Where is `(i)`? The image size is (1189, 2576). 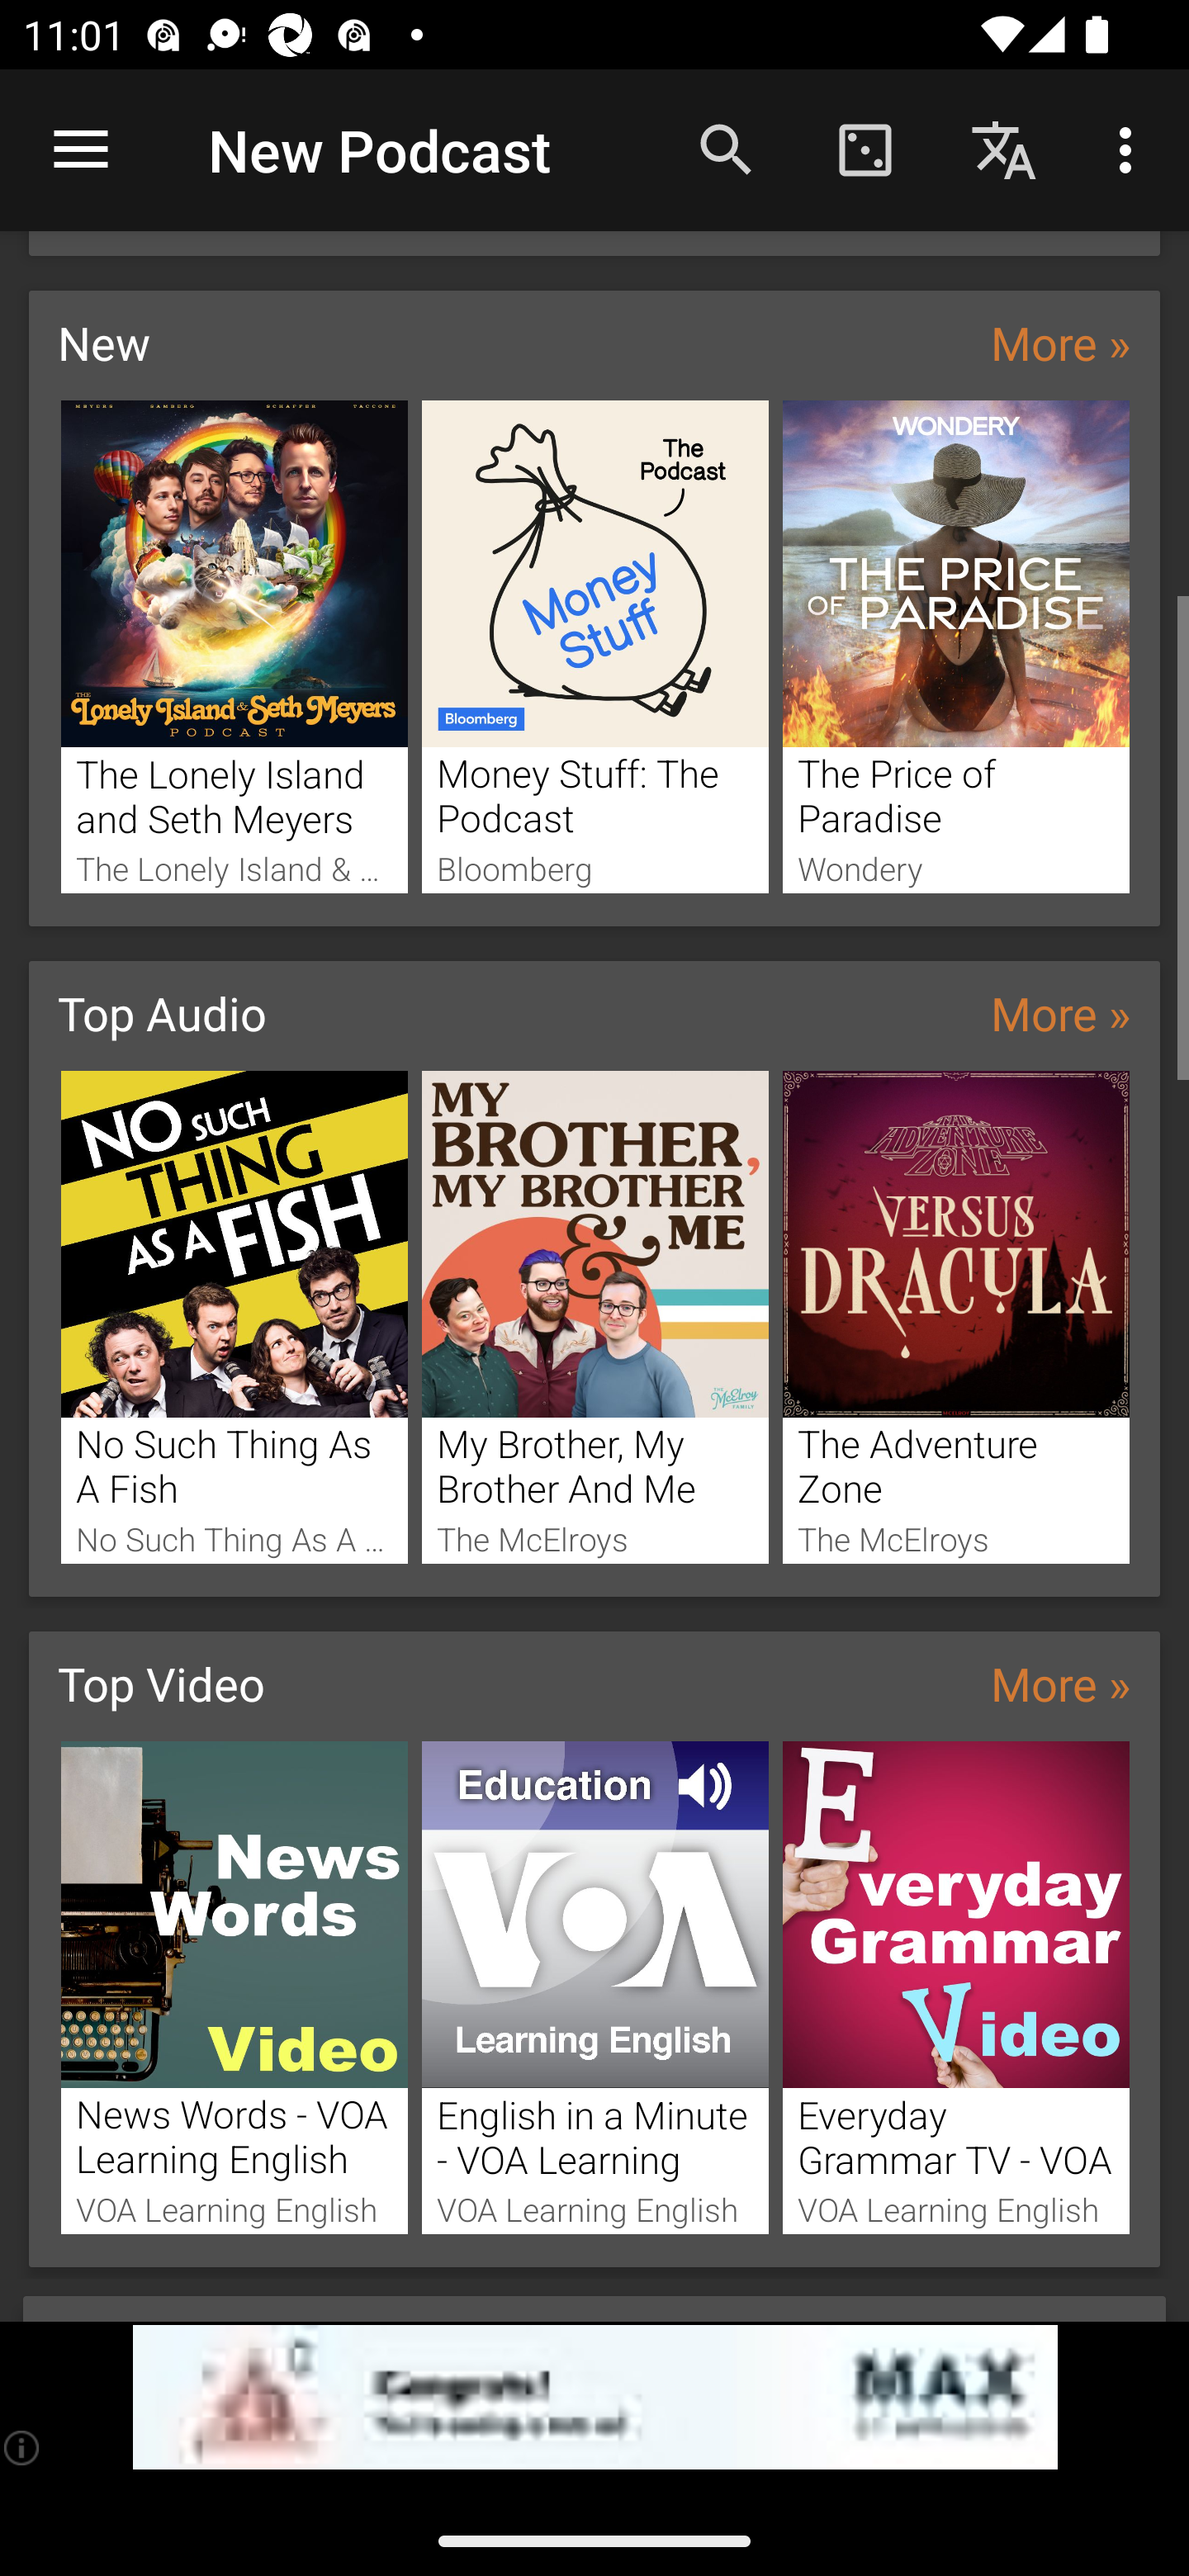 (i) is located at coordinates (23, 2447).